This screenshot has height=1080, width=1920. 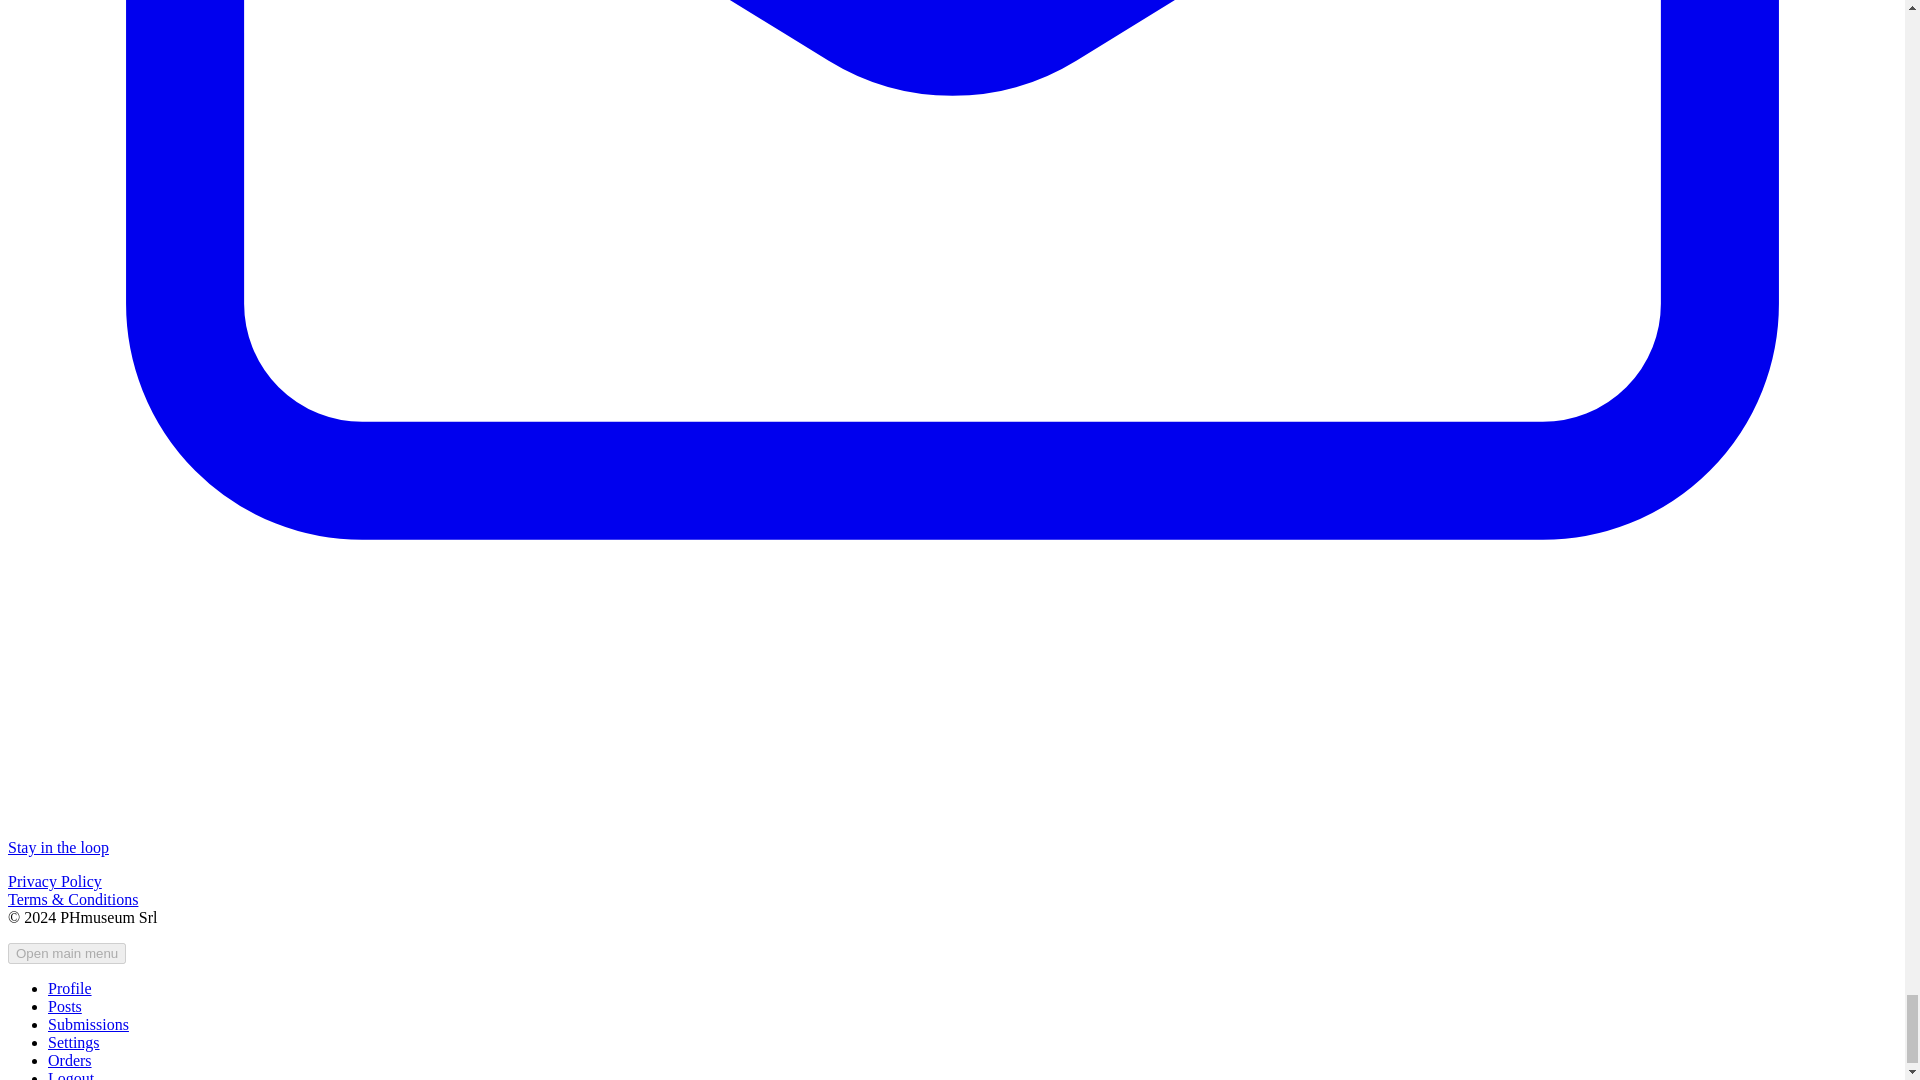 I want to click on Settings, so click(x=74, y=1042).